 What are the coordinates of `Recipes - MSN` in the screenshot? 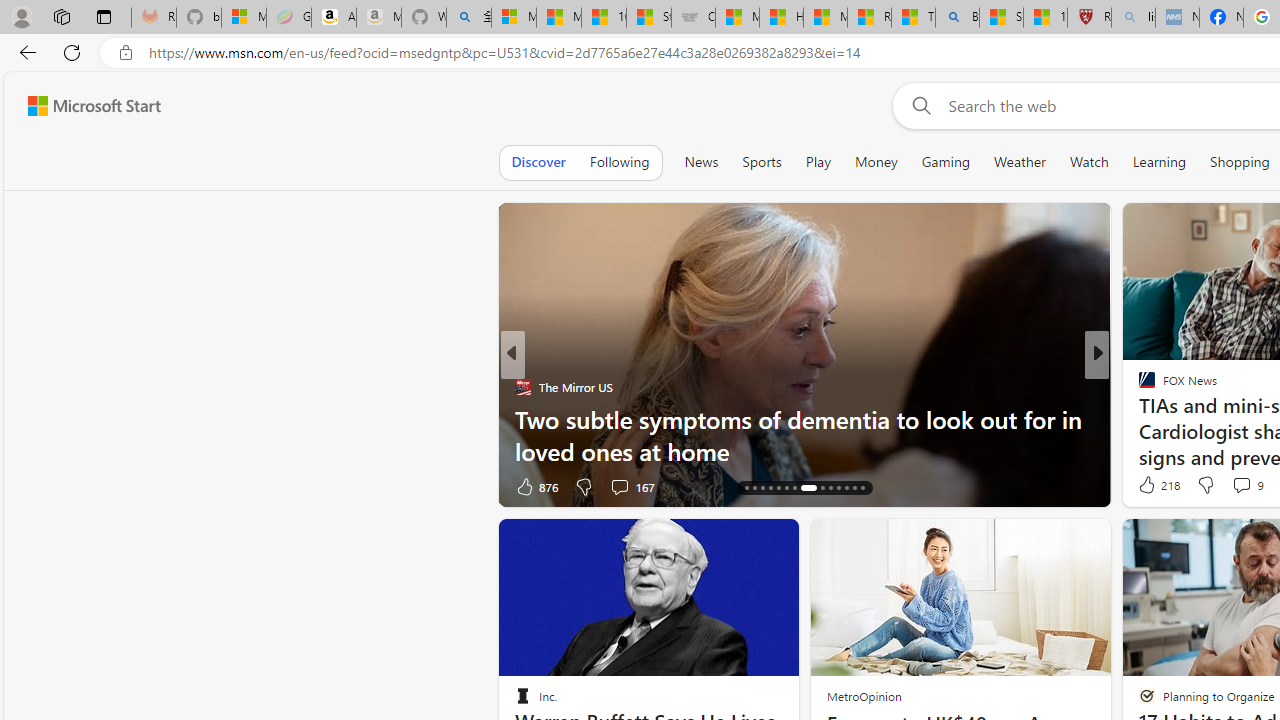 It's located at (868, 18).